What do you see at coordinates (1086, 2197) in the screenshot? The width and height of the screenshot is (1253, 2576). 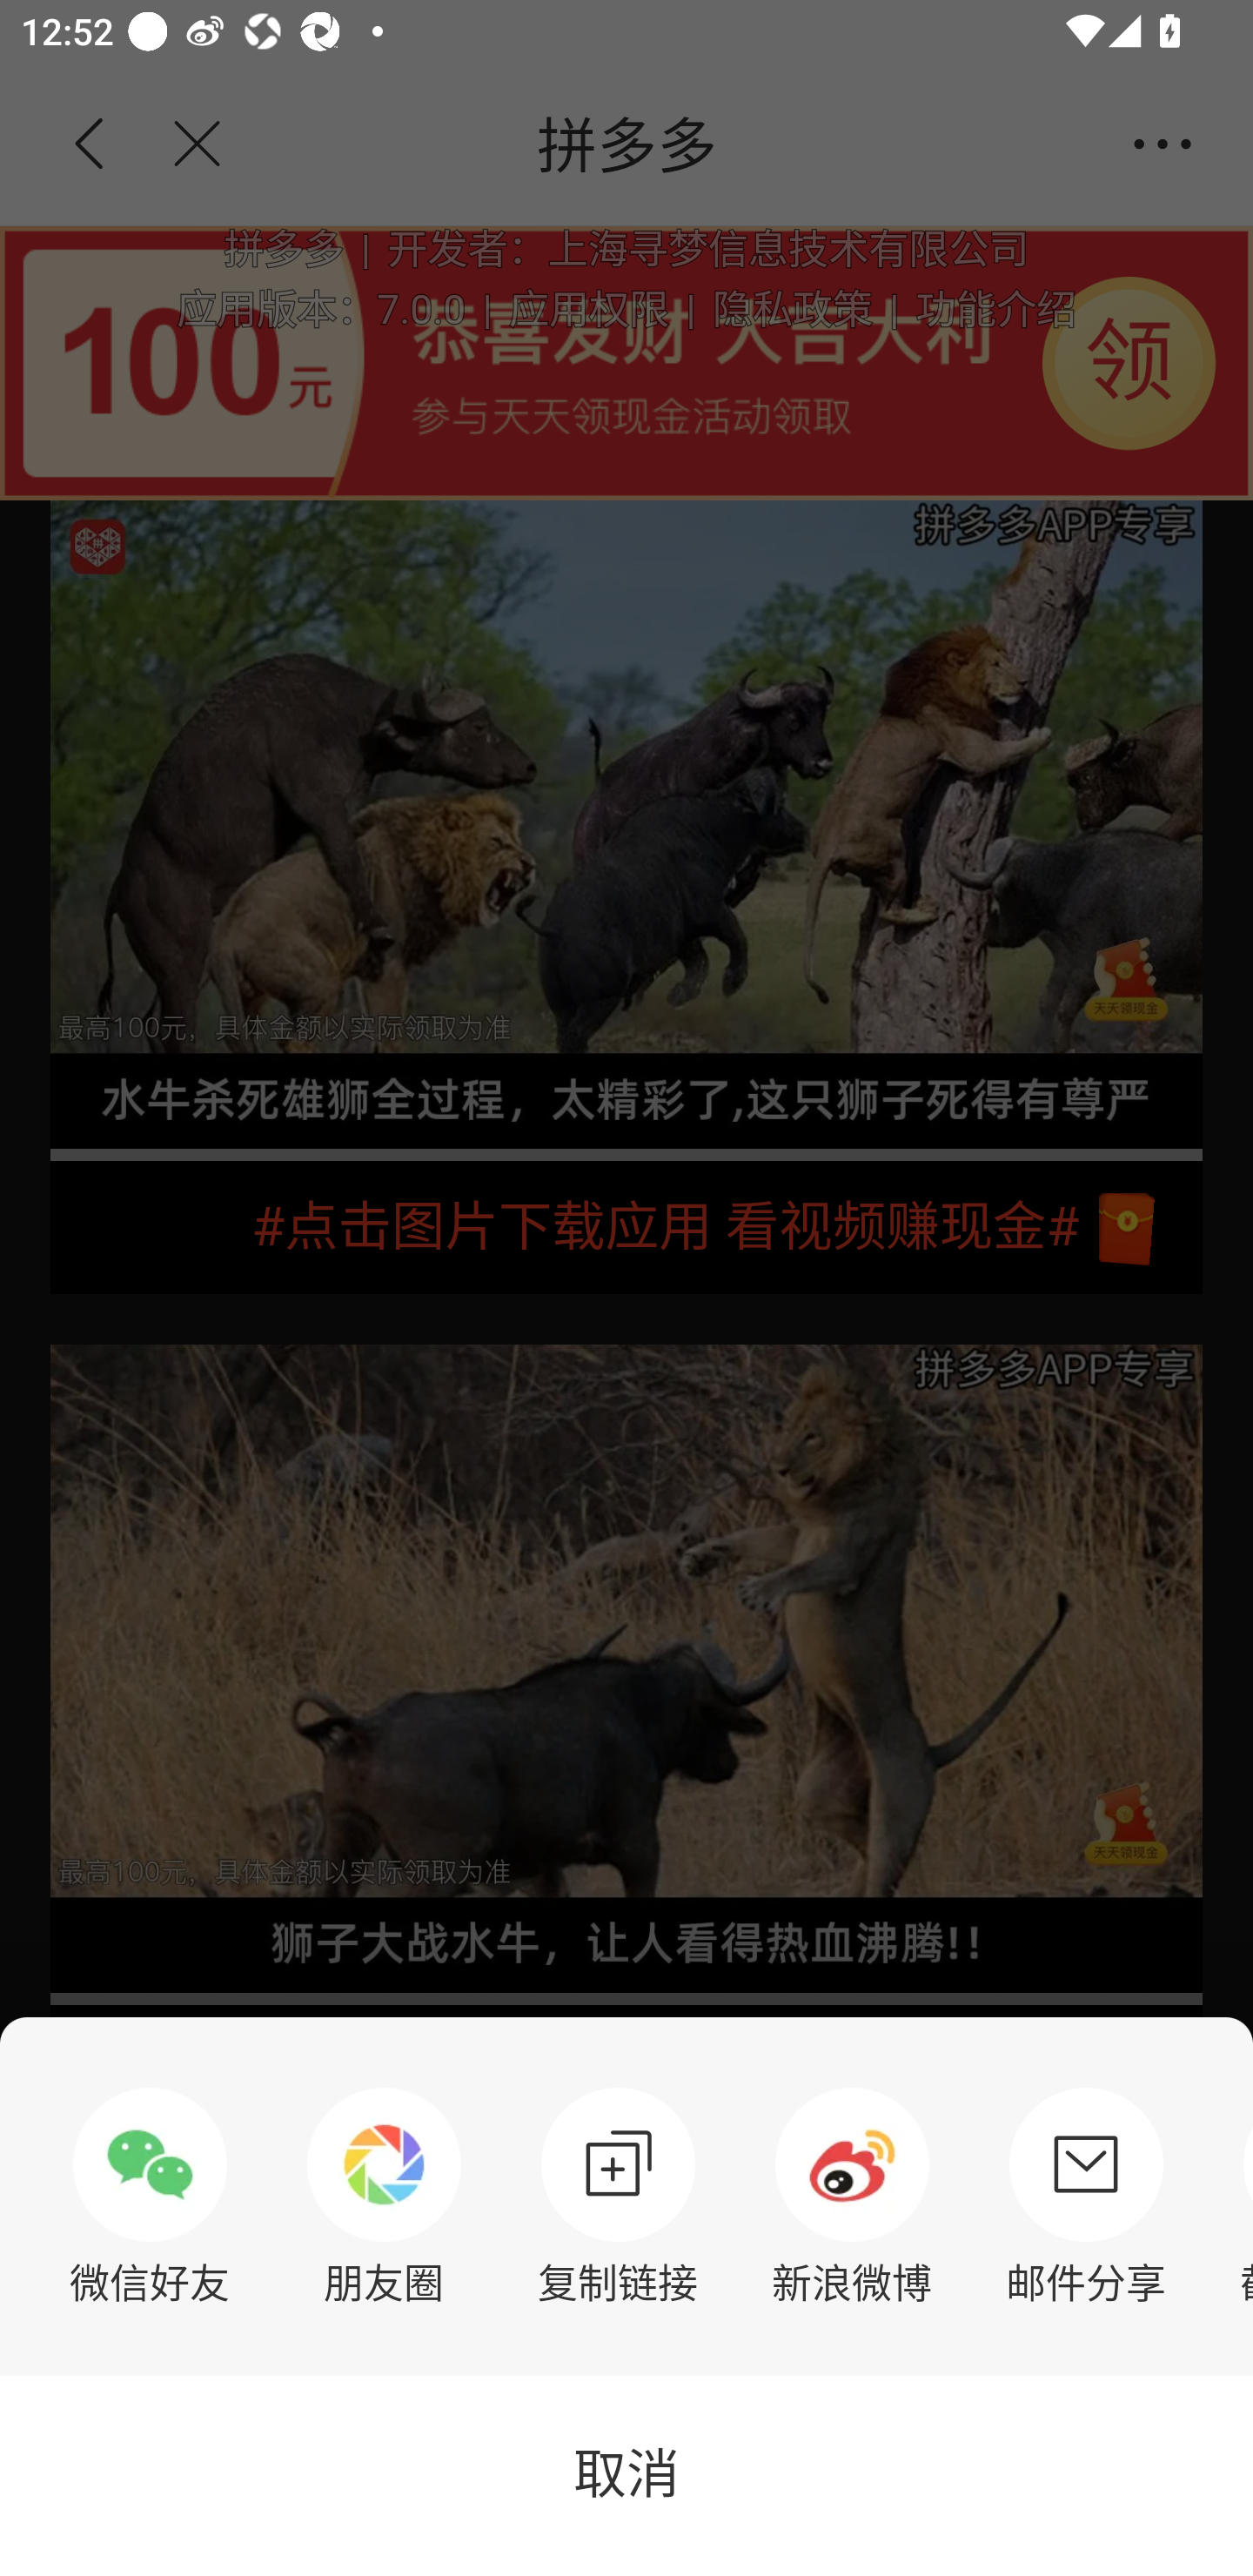 I see ` 邮件分享 邮件分享` at bounding box center [1086, 2197].